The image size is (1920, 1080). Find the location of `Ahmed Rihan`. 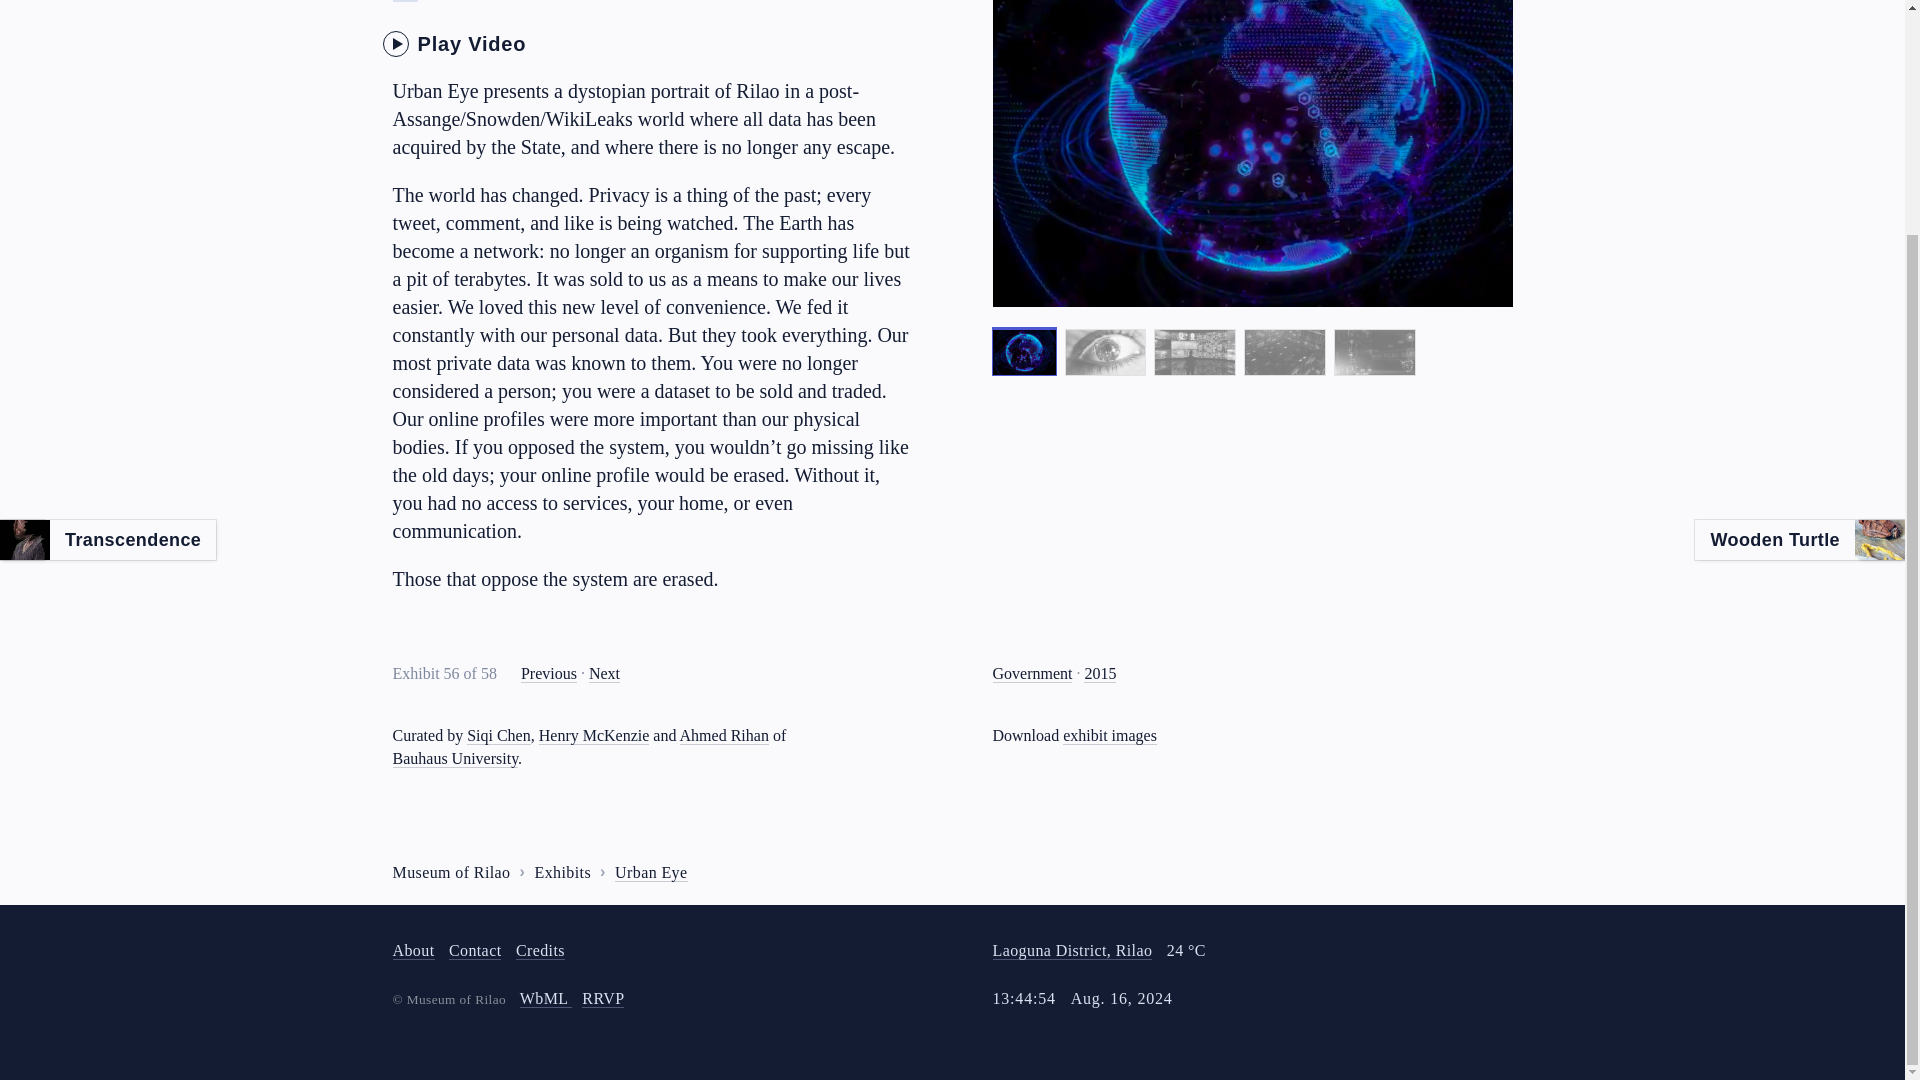

Ahmed Rihan is located at coordinates (724, 736).